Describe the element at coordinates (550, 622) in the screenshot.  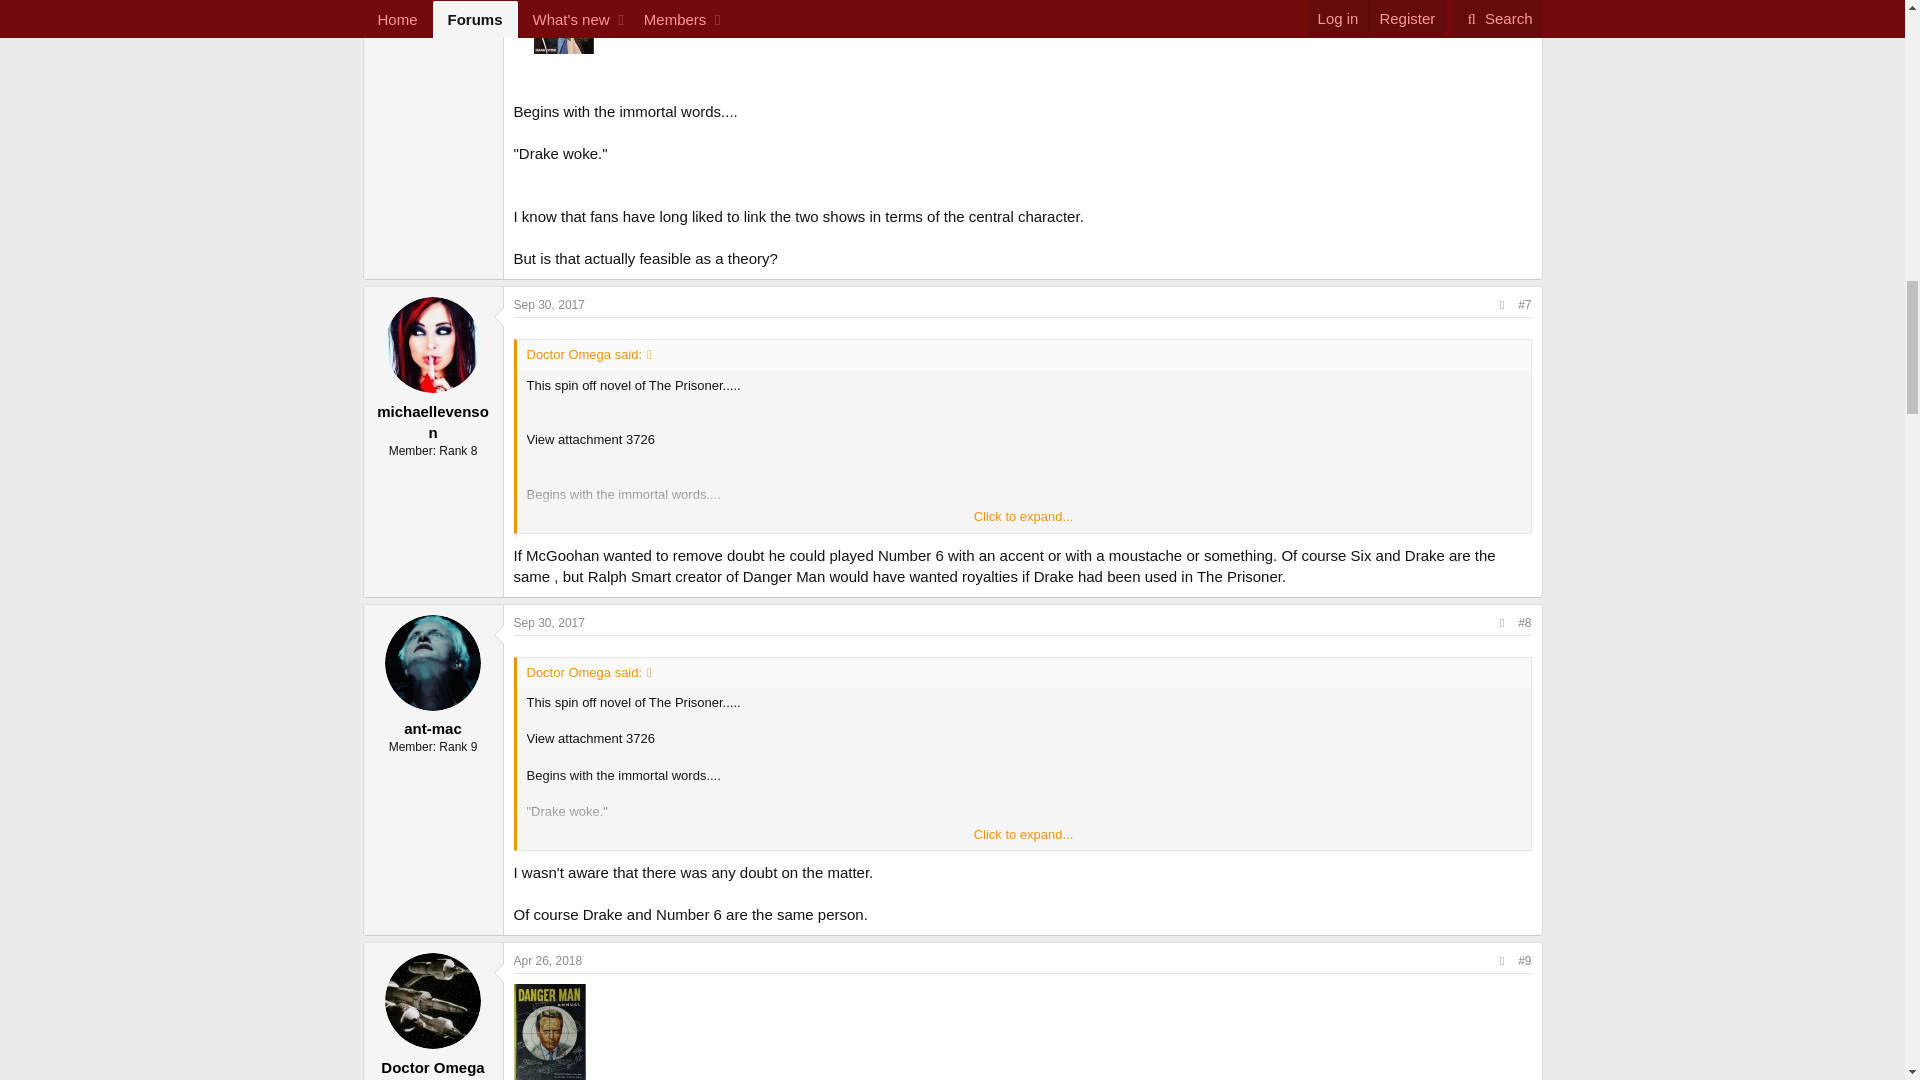
I see `Sep 30, 2017 at 5:05 AM` at that location.